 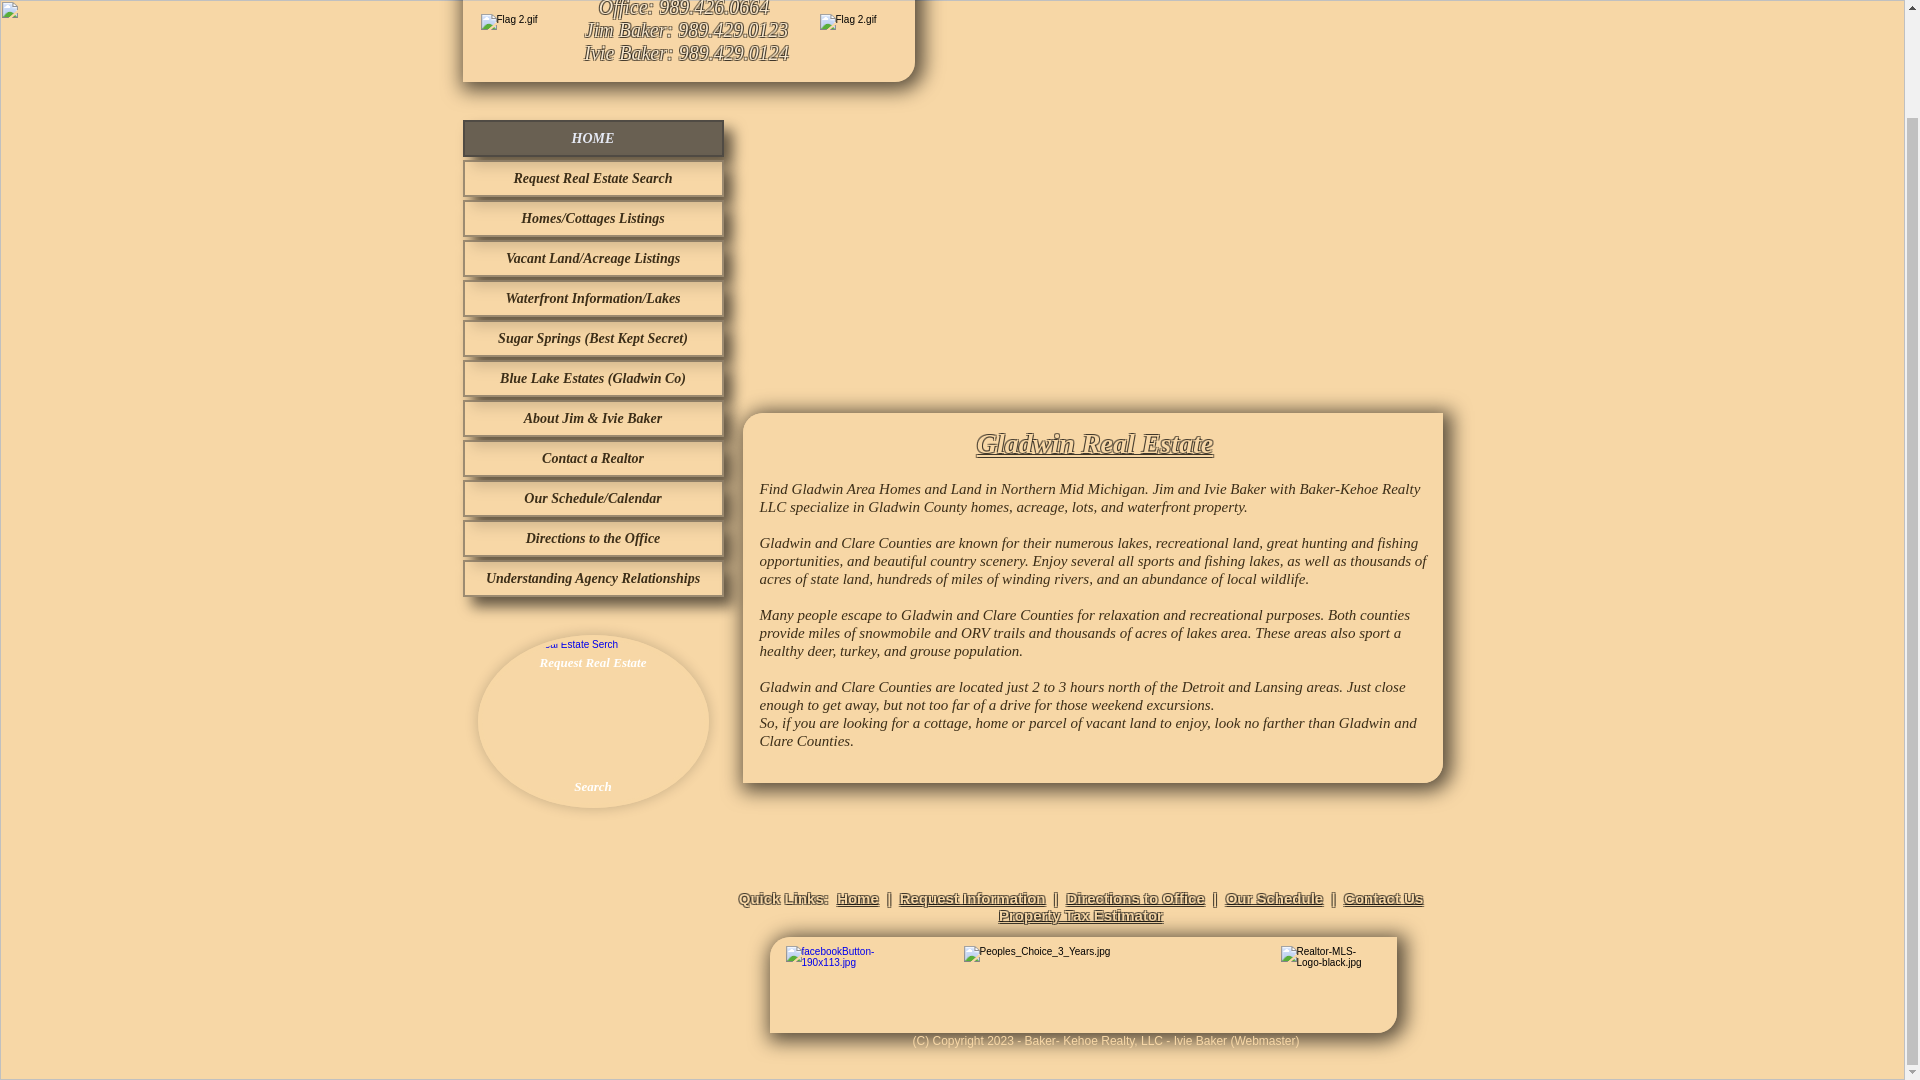 I want to click on Home, so click(x=858, y=898).